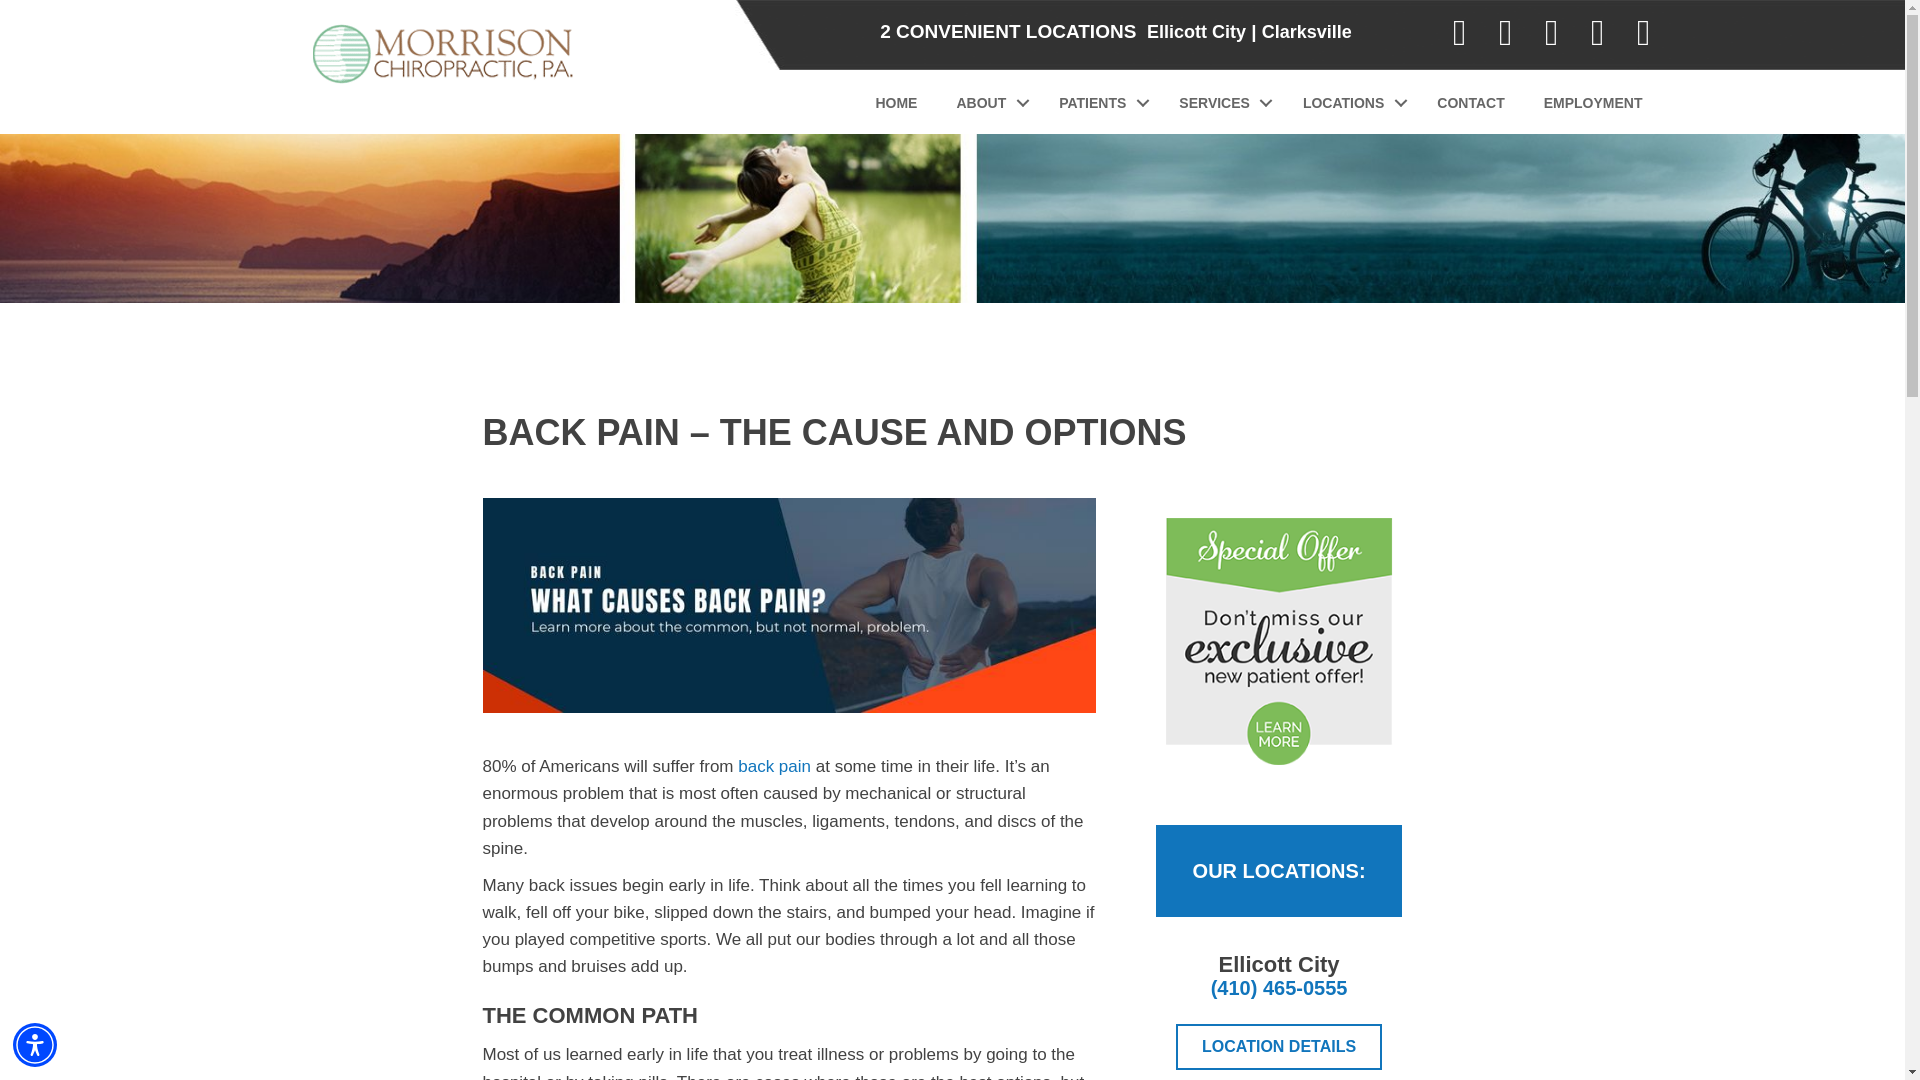 The height and width of the screenshot is (1080, 1920). What do you see at coordinates (896, 102) in the screenshot?
I see `HOME` at bounding box center [896, 102].